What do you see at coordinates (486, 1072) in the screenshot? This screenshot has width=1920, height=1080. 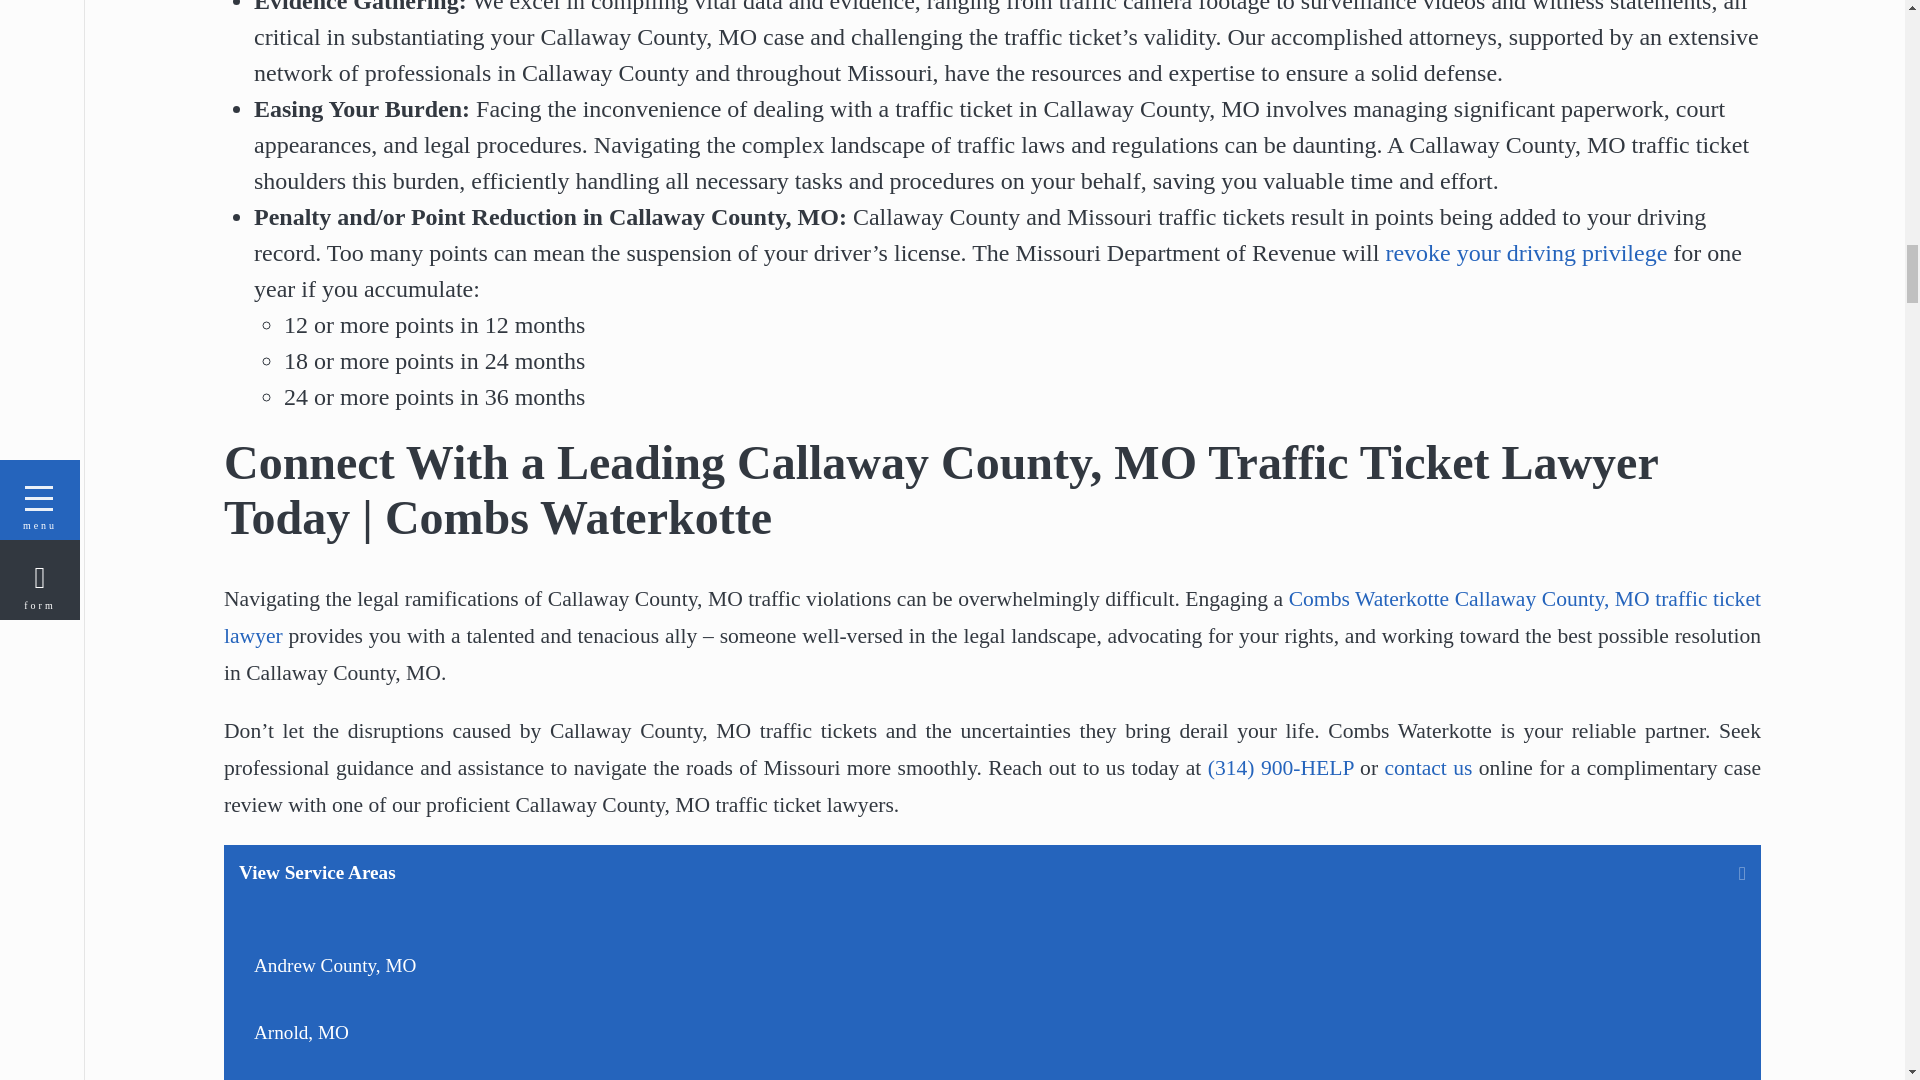 I see `Atchison County, MO` at bounding box center [486, 1072].